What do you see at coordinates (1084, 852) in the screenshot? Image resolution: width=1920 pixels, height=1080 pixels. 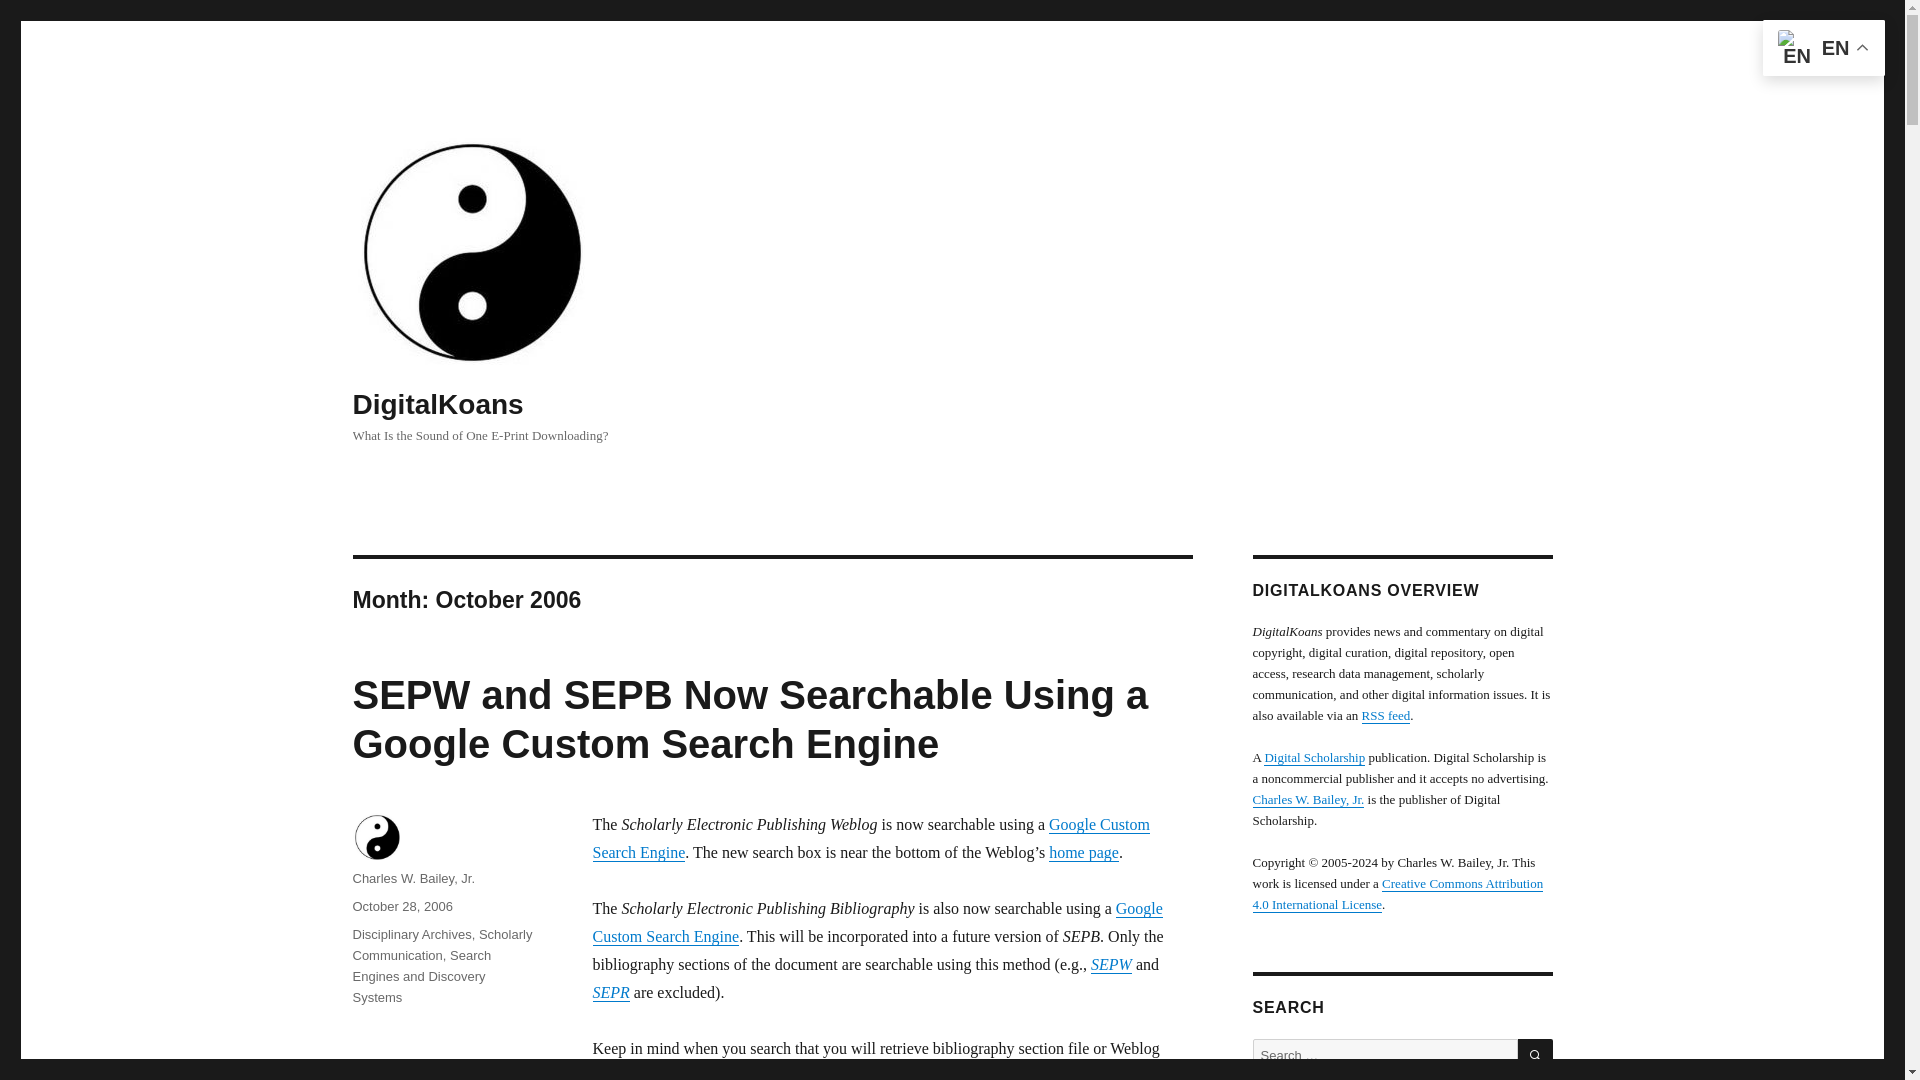 I see `home page` at bounding box center [1084, 852].